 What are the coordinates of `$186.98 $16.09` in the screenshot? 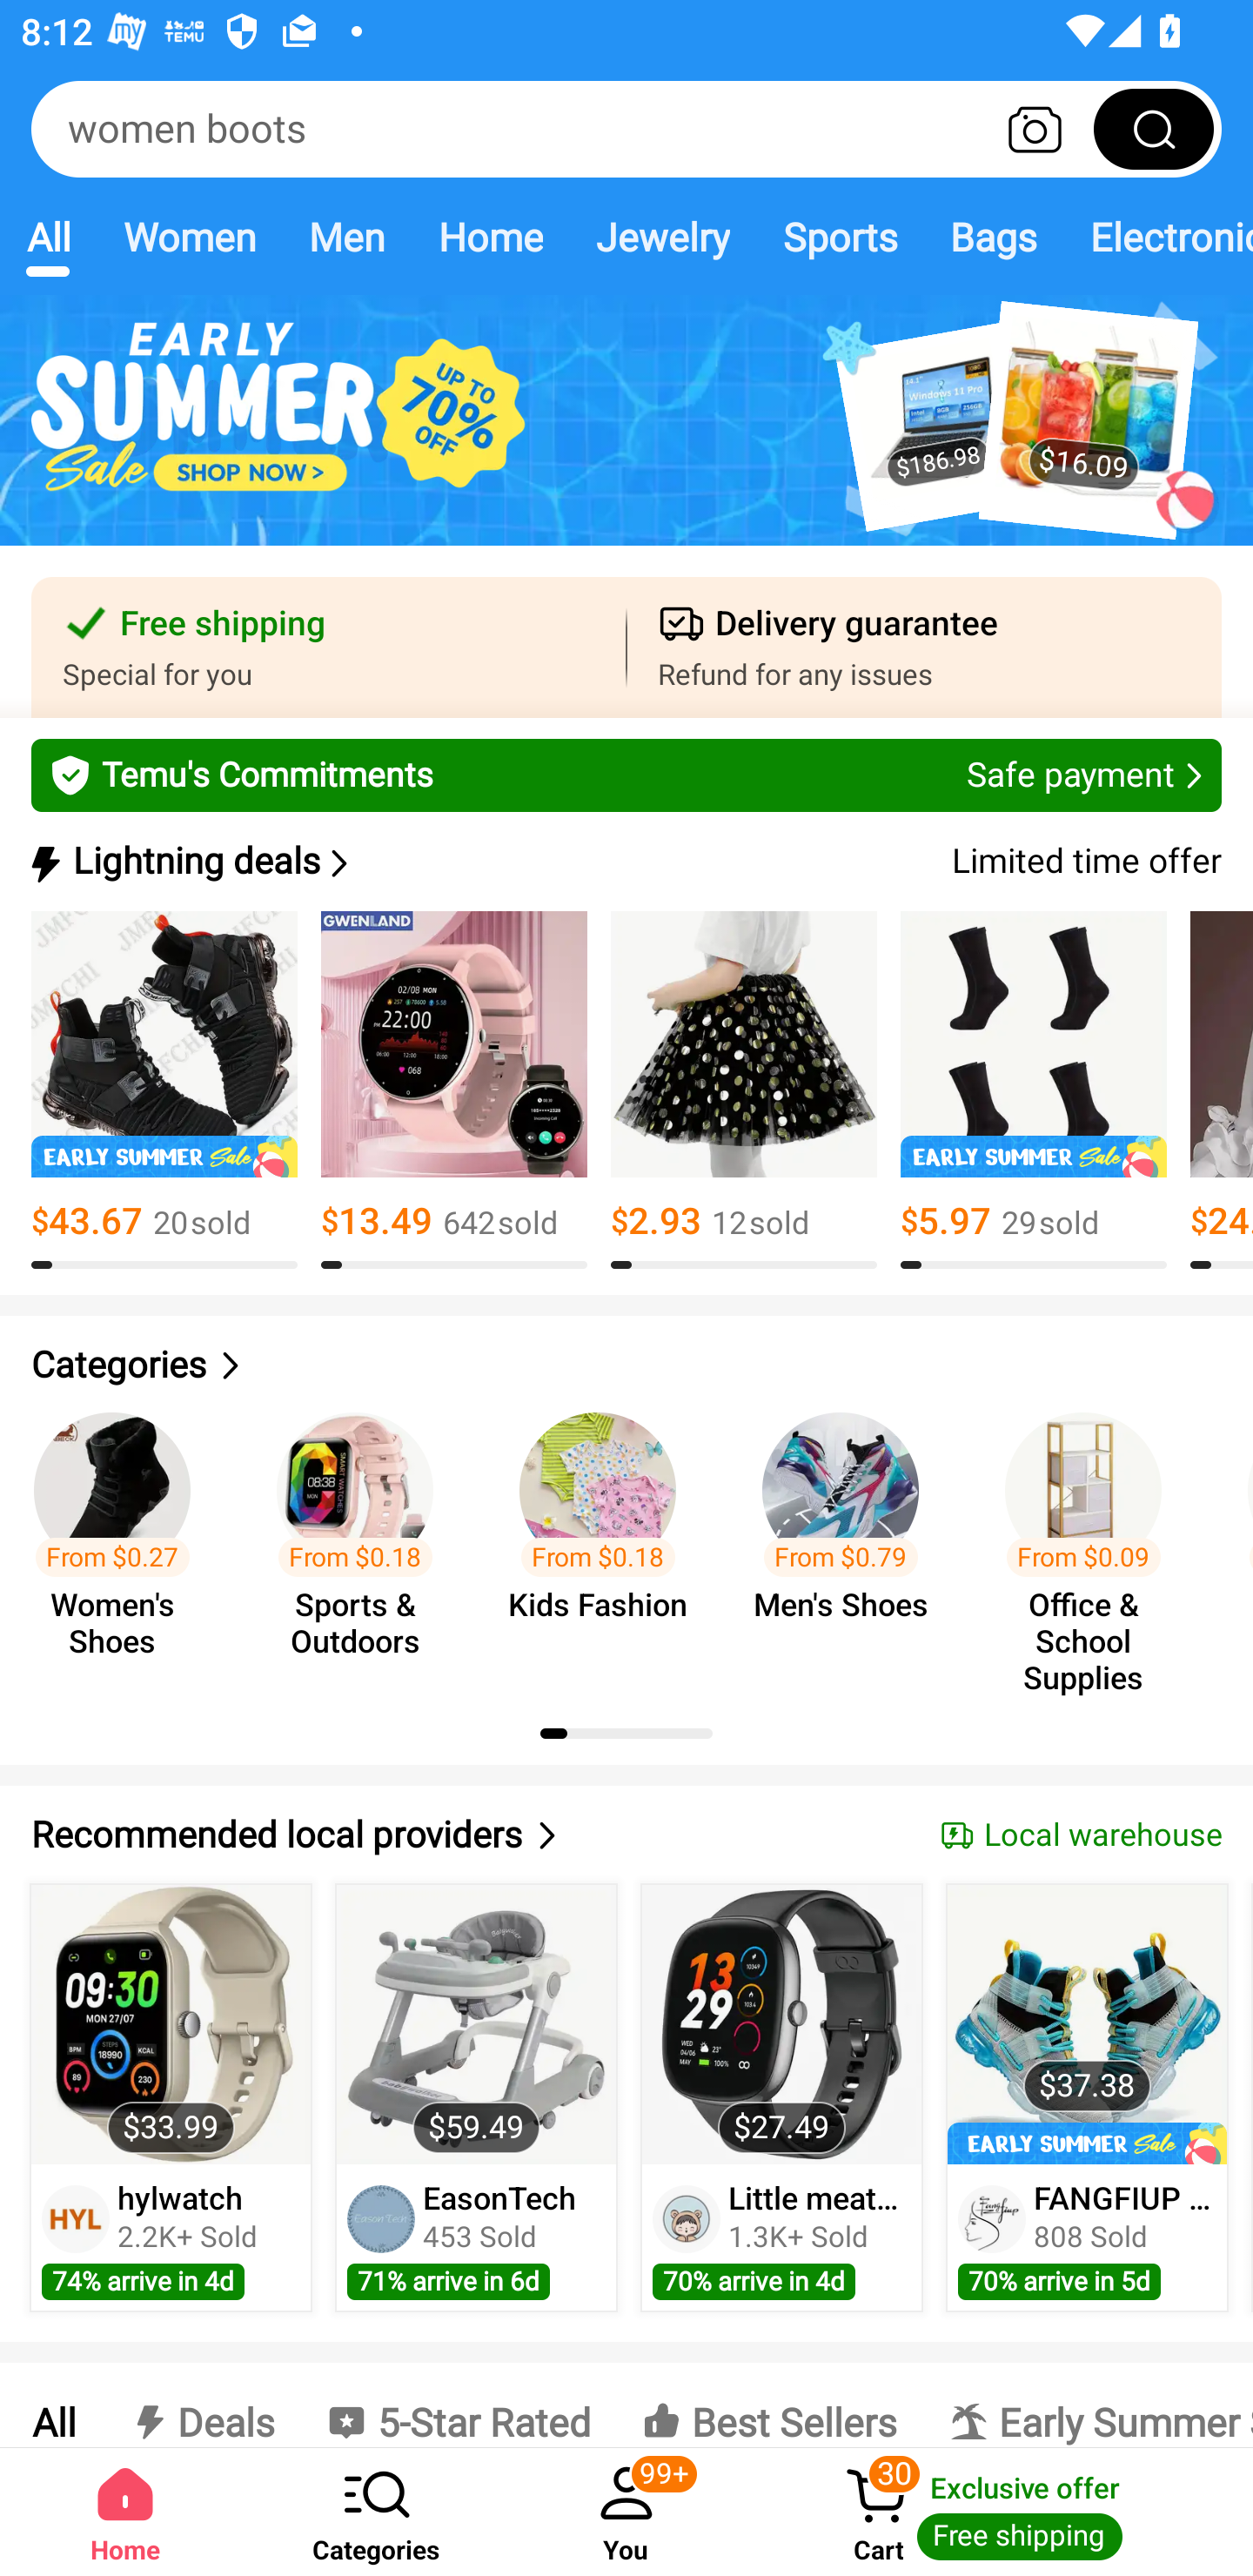 It's located at (626, 437).